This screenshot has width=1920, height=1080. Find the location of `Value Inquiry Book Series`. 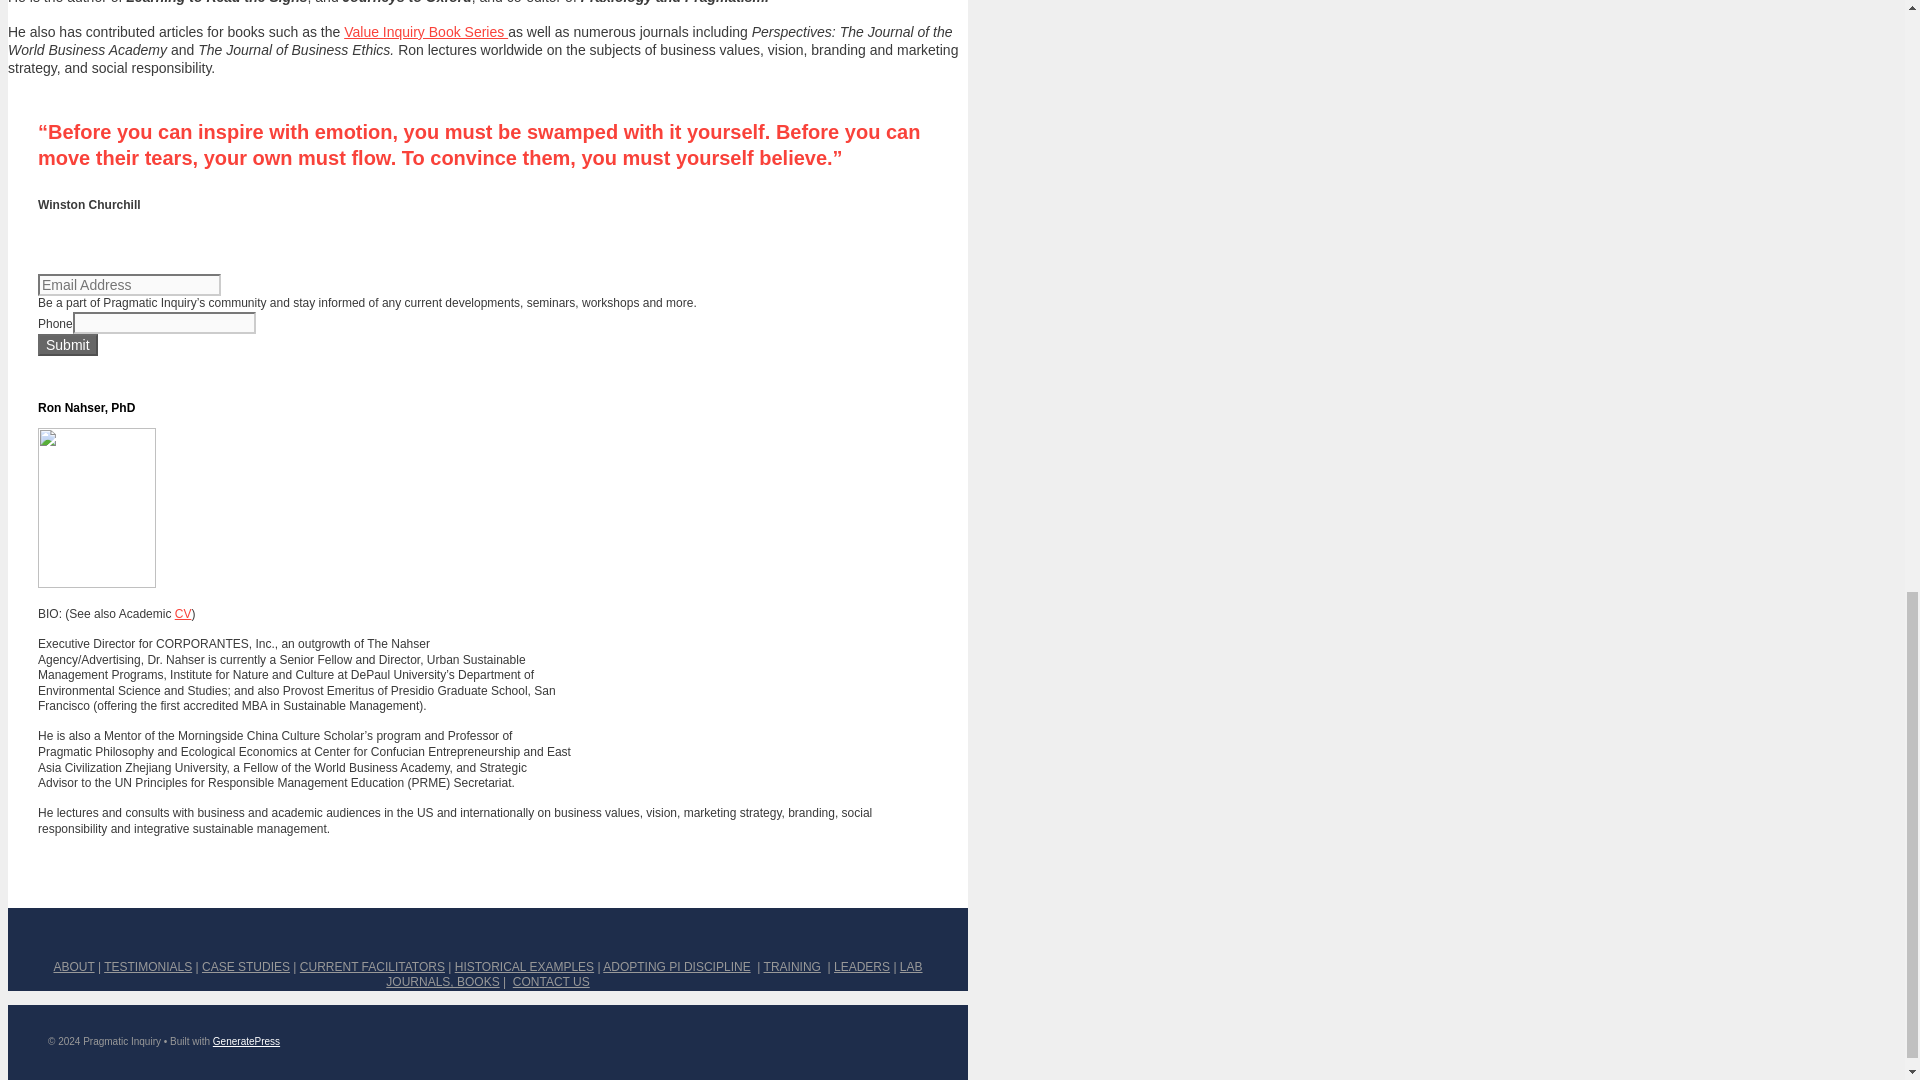

Value Inquiry Book Series is located at coordinates (426, 31).